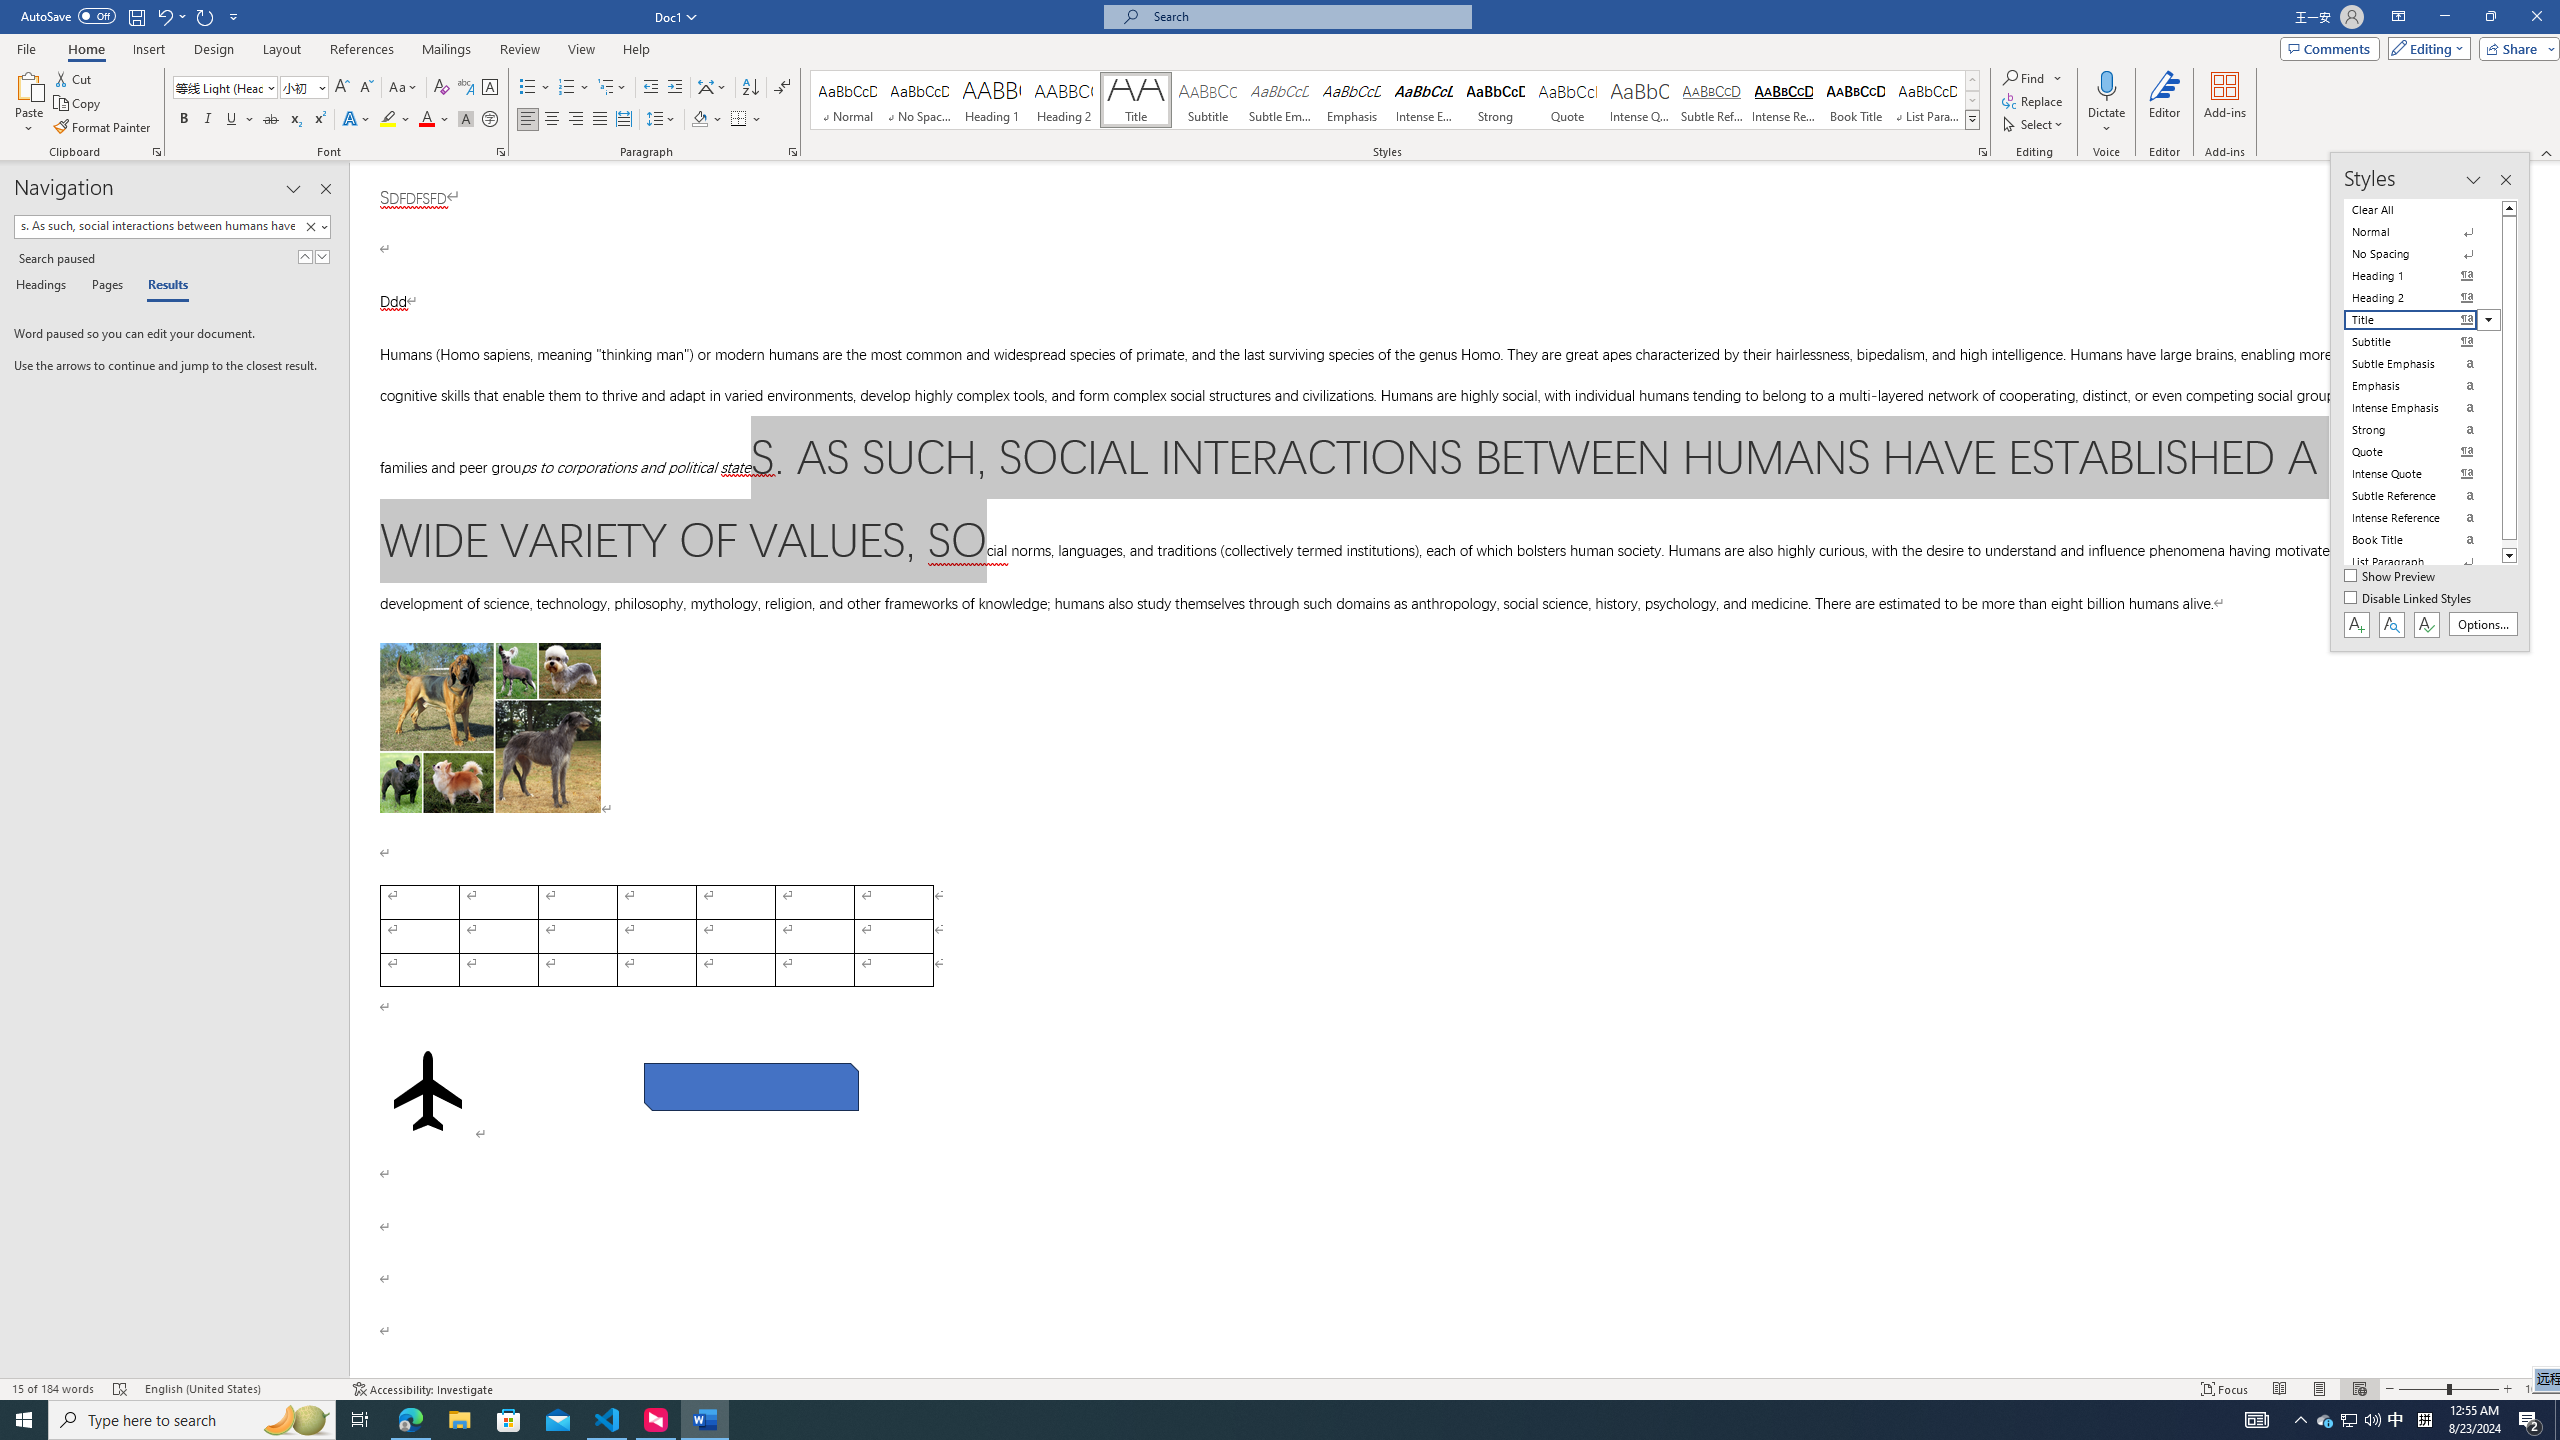  What do you see at coordinates (426, 120) in the screenshot?
I see `Font Color RGB(255, 0, 0)` at bounding box center [426, 120].